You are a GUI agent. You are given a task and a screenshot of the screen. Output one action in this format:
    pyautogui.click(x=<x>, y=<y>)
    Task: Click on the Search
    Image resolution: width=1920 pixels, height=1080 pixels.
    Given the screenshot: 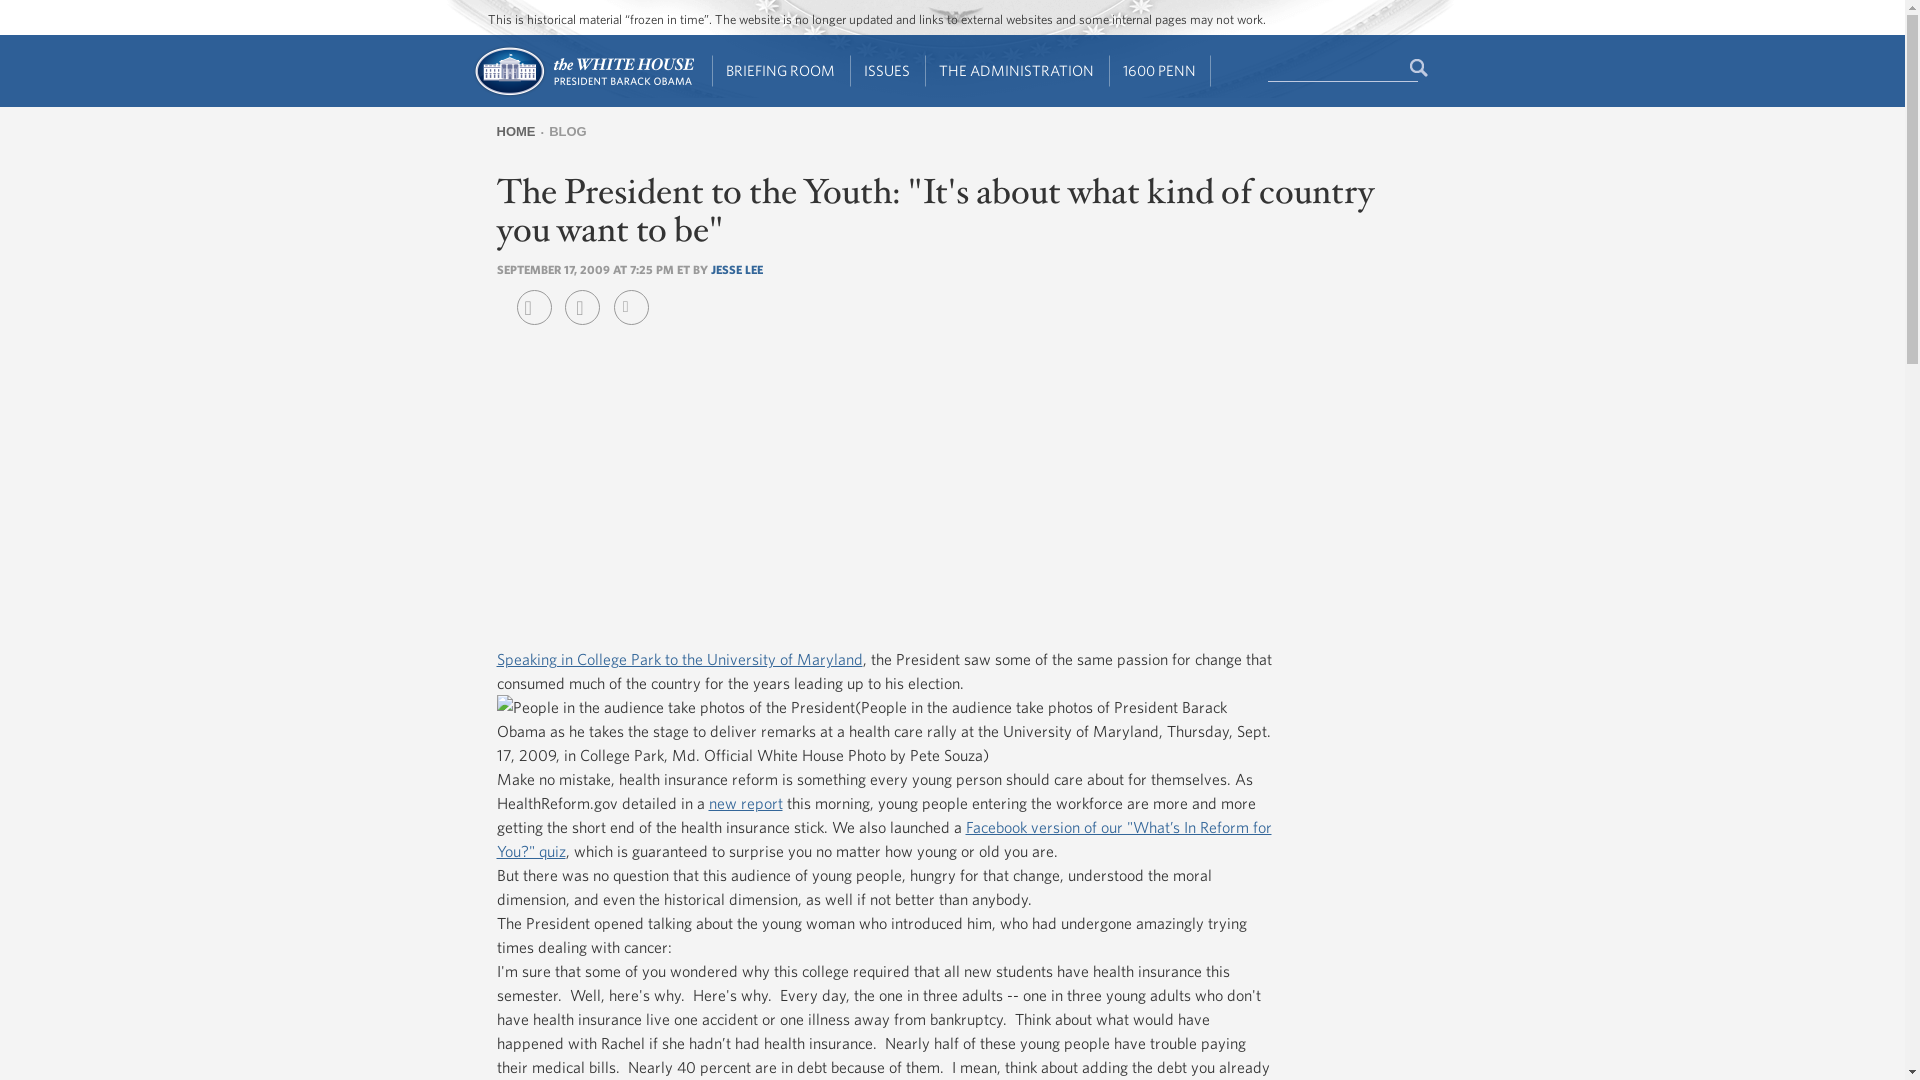 What is the action you would take?
    pyautogui.click(x=1420, y=68)
    